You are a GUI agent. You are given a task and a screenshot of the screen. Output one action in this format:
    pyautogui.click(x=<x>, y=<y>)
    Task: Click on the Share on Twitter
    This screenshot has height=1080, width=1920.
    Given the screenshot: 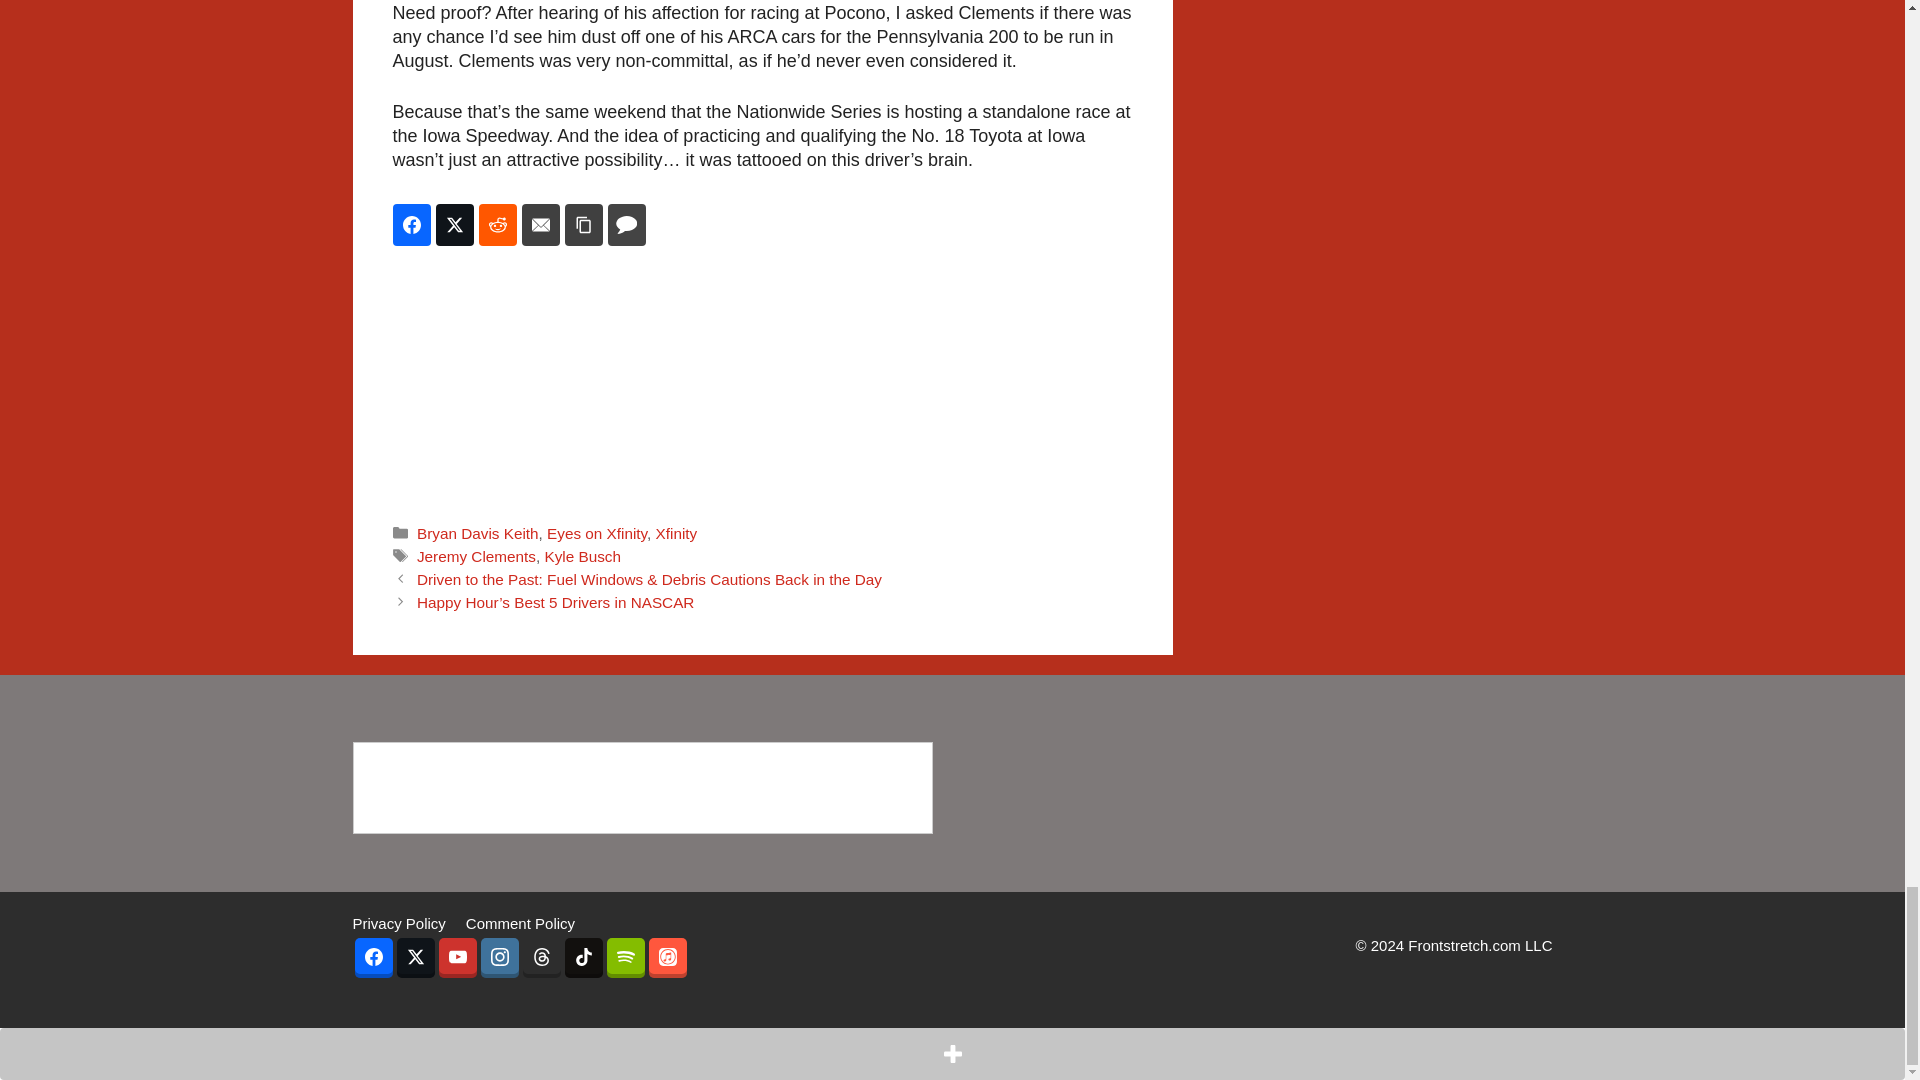 What is the action you would take?
    pyautogui.click(x=454, y=225)
    